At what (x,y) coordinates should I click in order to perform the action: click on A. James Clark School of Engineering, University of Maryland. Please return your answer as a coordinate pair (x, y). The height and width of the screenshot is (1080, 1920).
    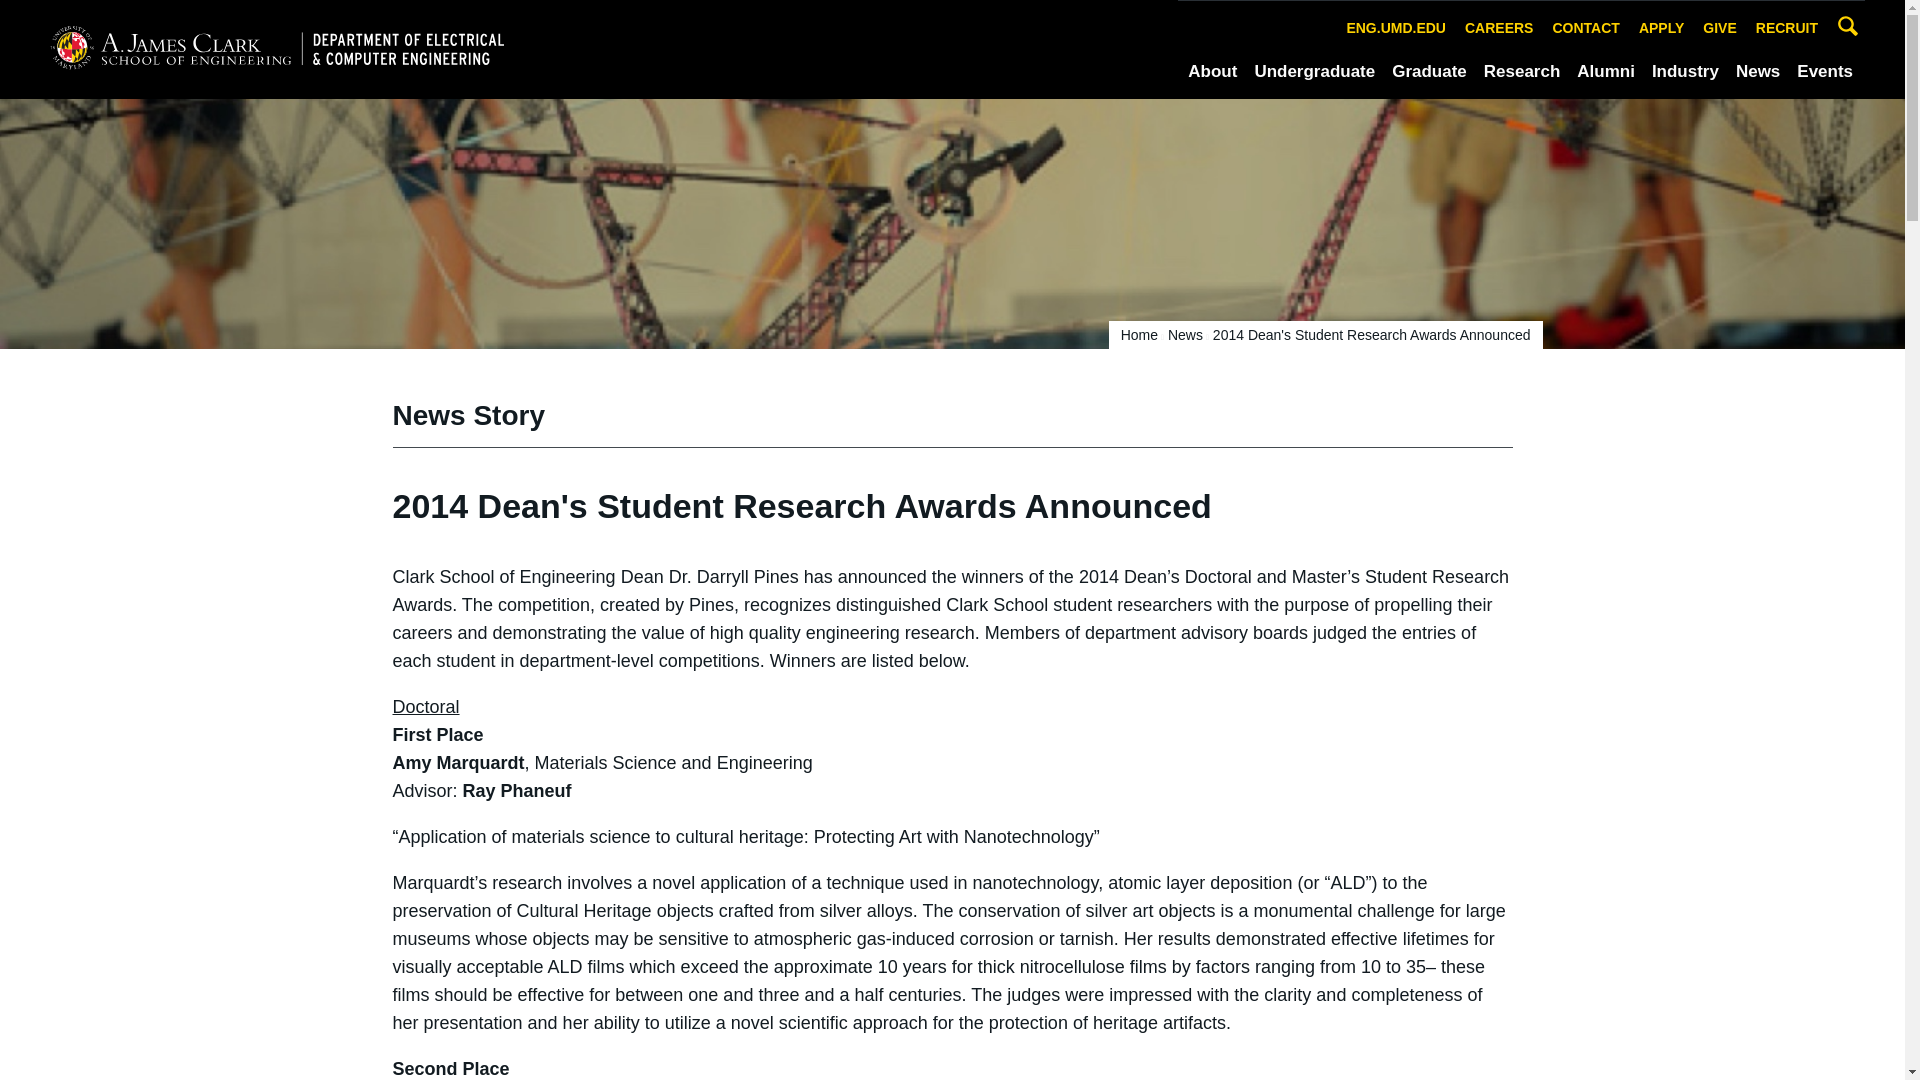
    Looking at the image, I should click on (276, 48).